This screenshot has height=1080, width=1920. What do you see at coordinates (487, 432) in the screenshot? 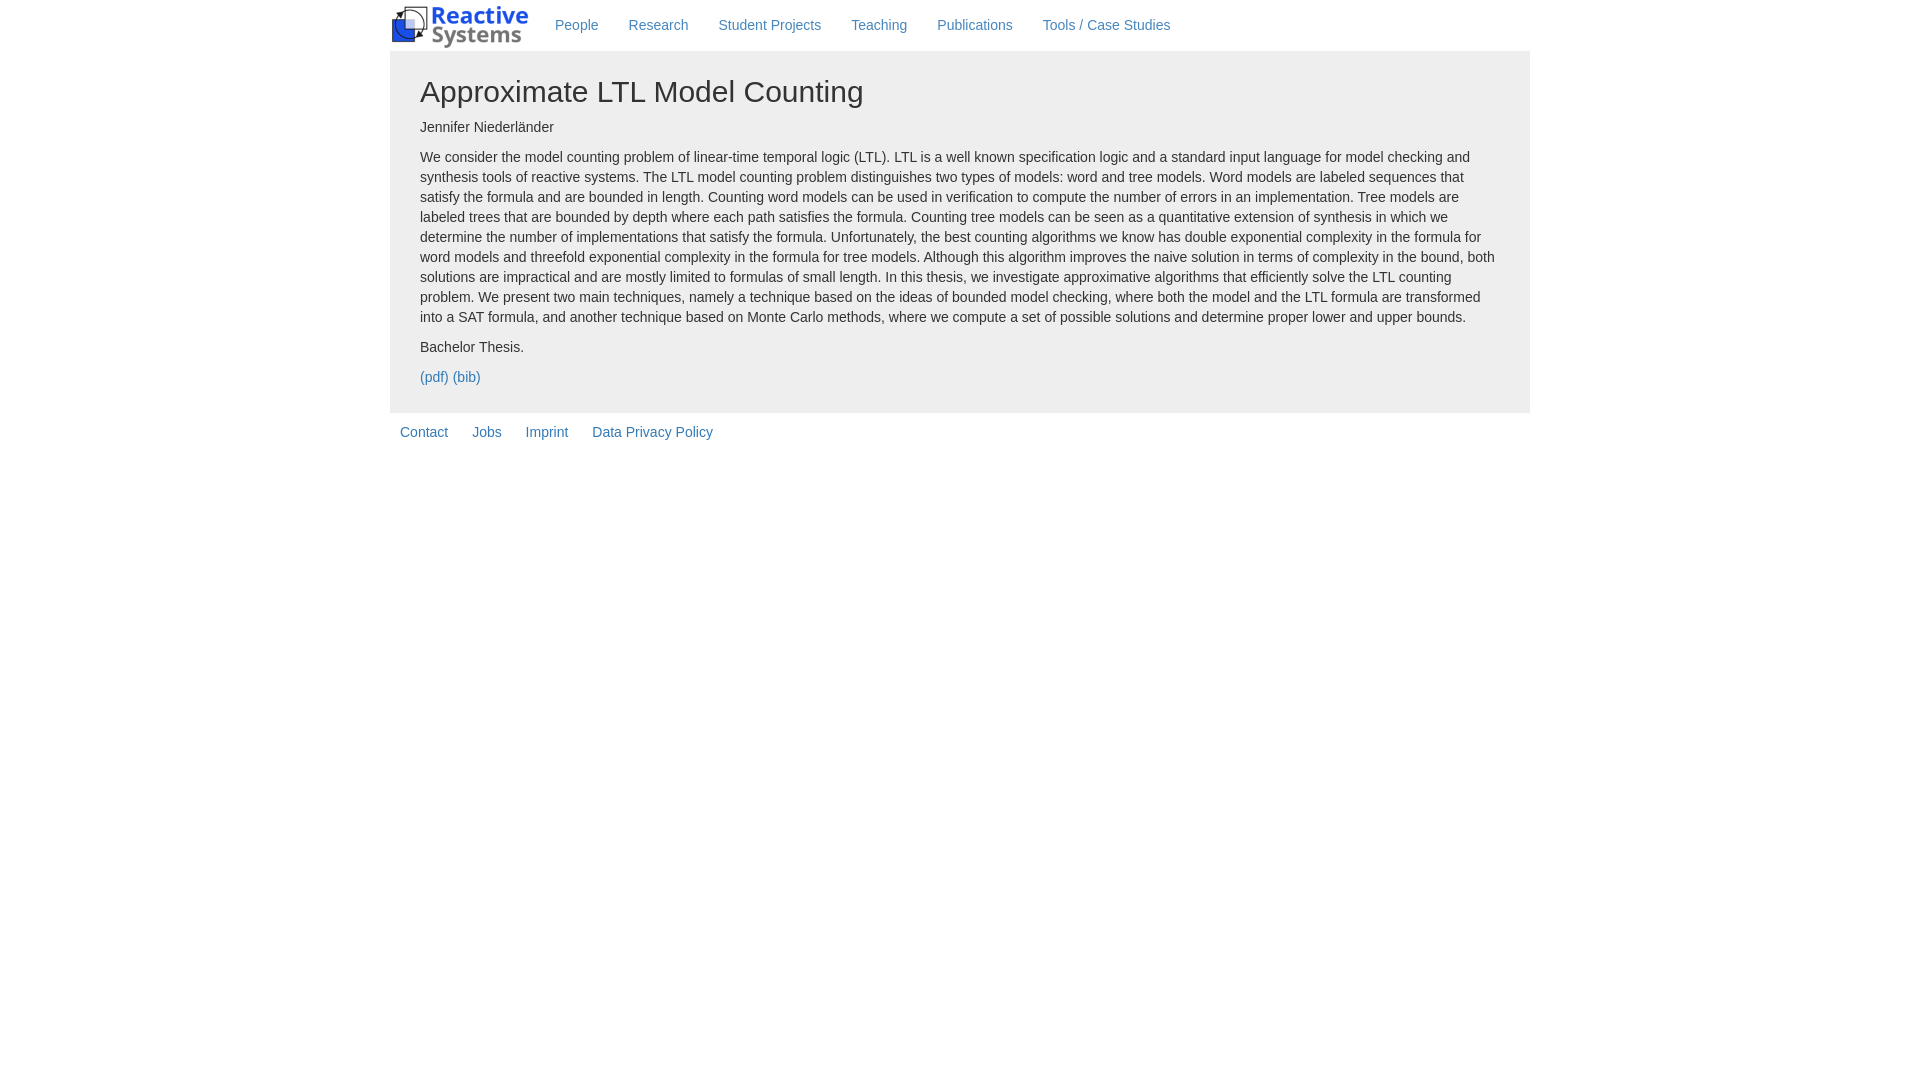
I see `Jobs` at bounding box center [487, 432].